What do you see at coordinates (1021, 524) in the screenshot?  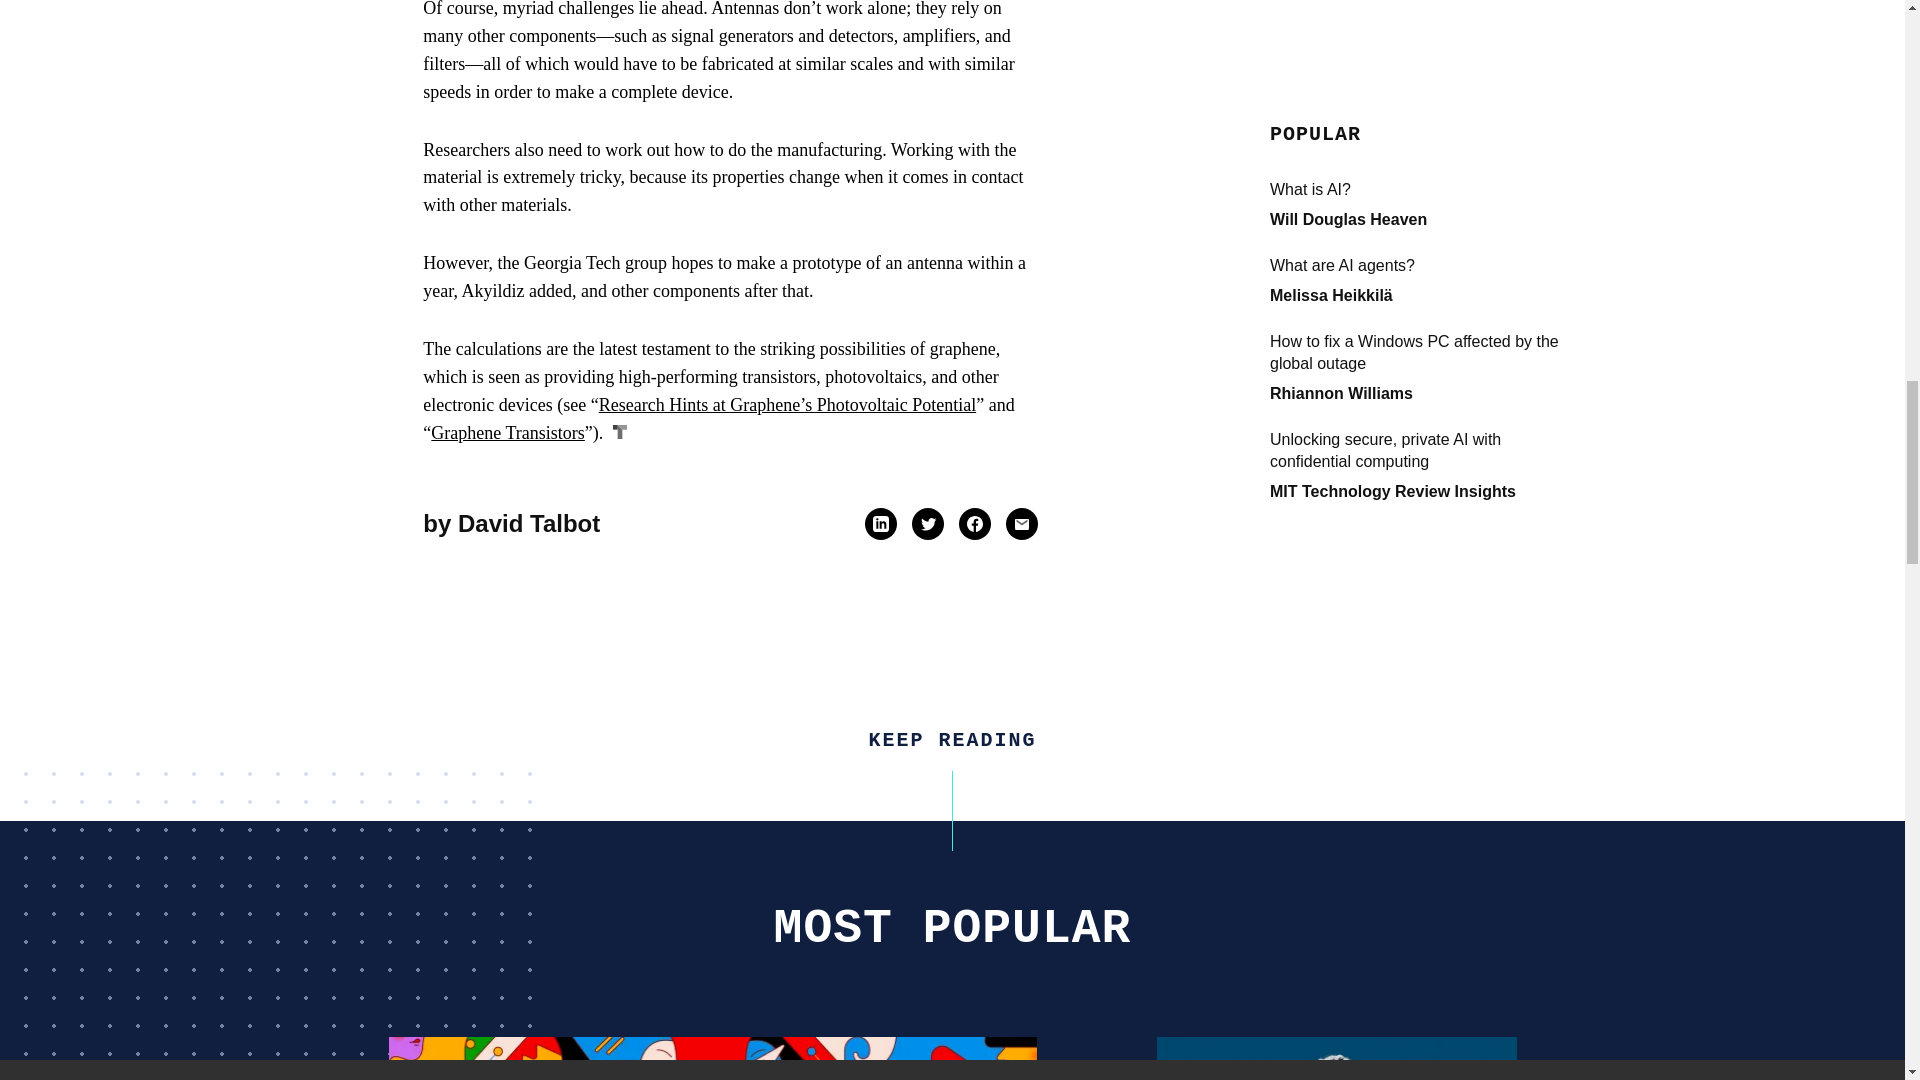 I see `Share story on email` at bounding box center [1021, 524].